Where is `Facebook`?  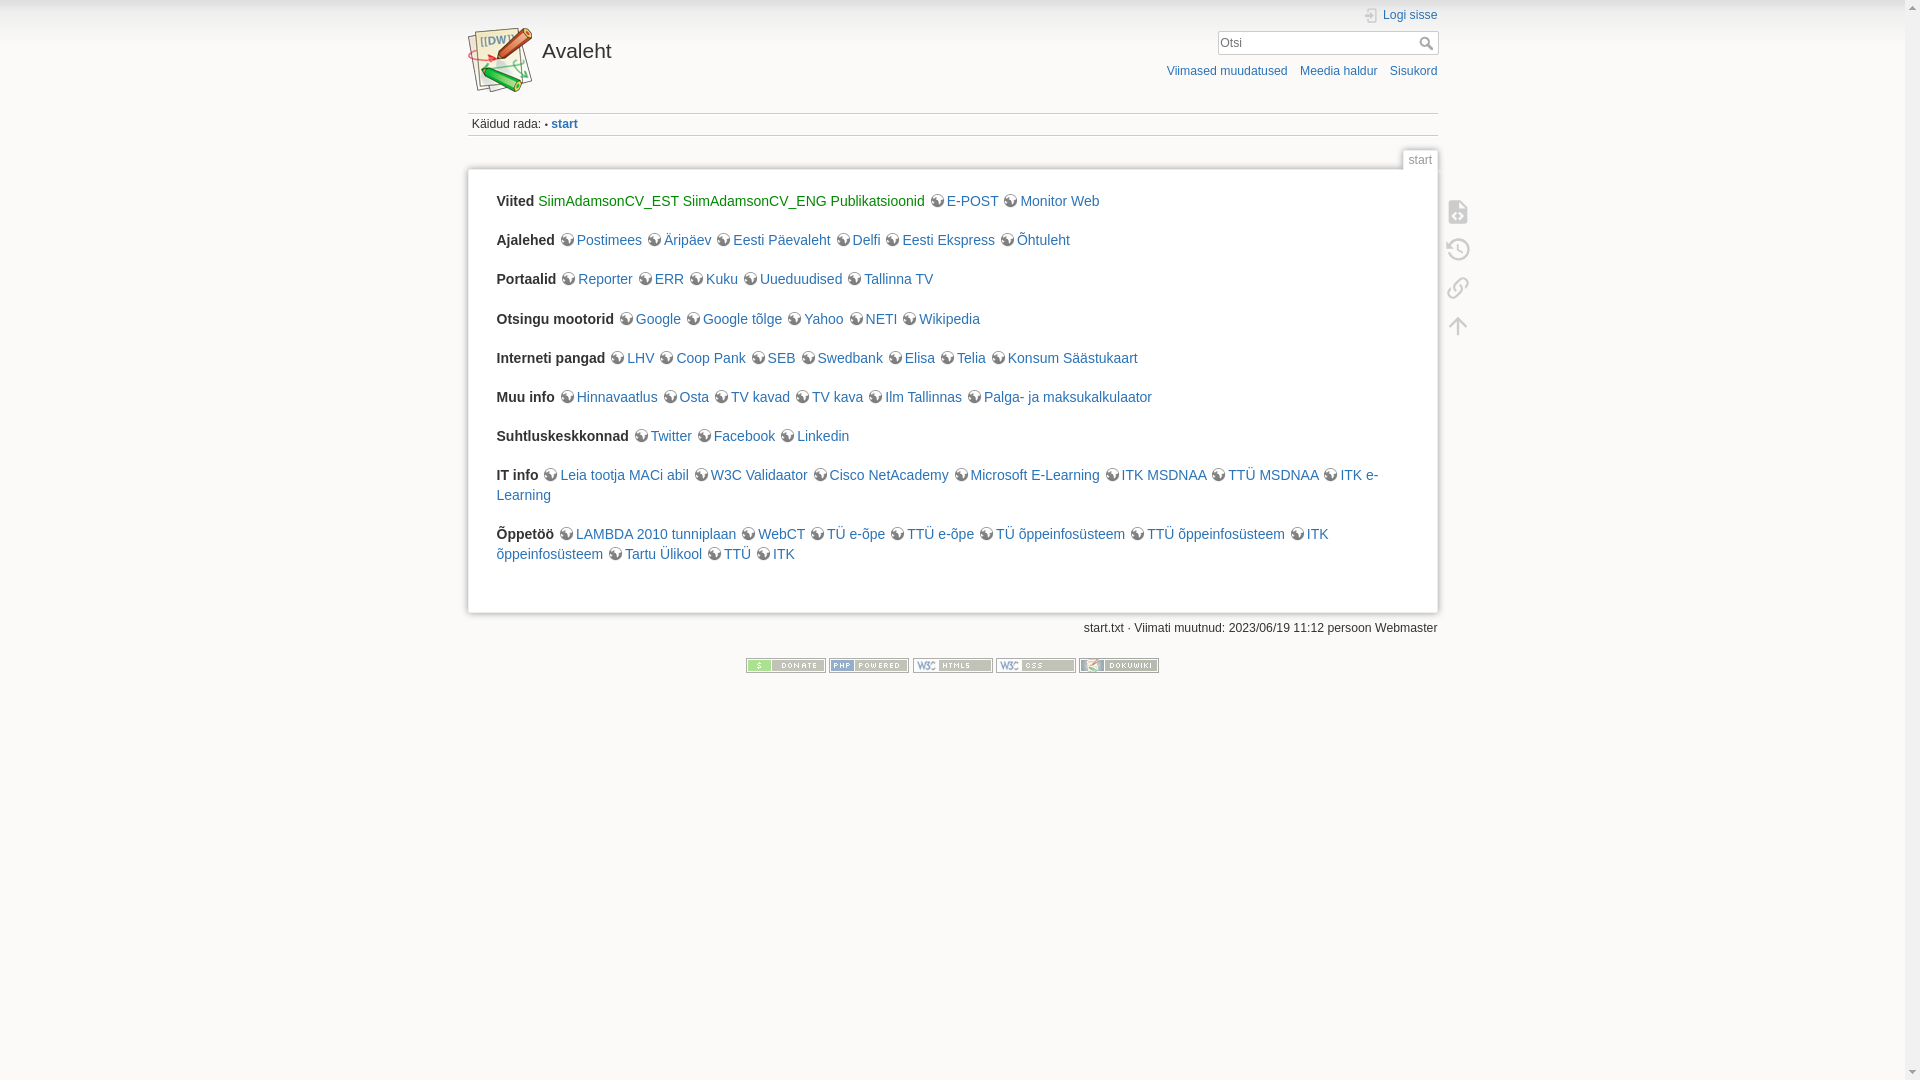 Facebook is located at coordinates (736, 436).